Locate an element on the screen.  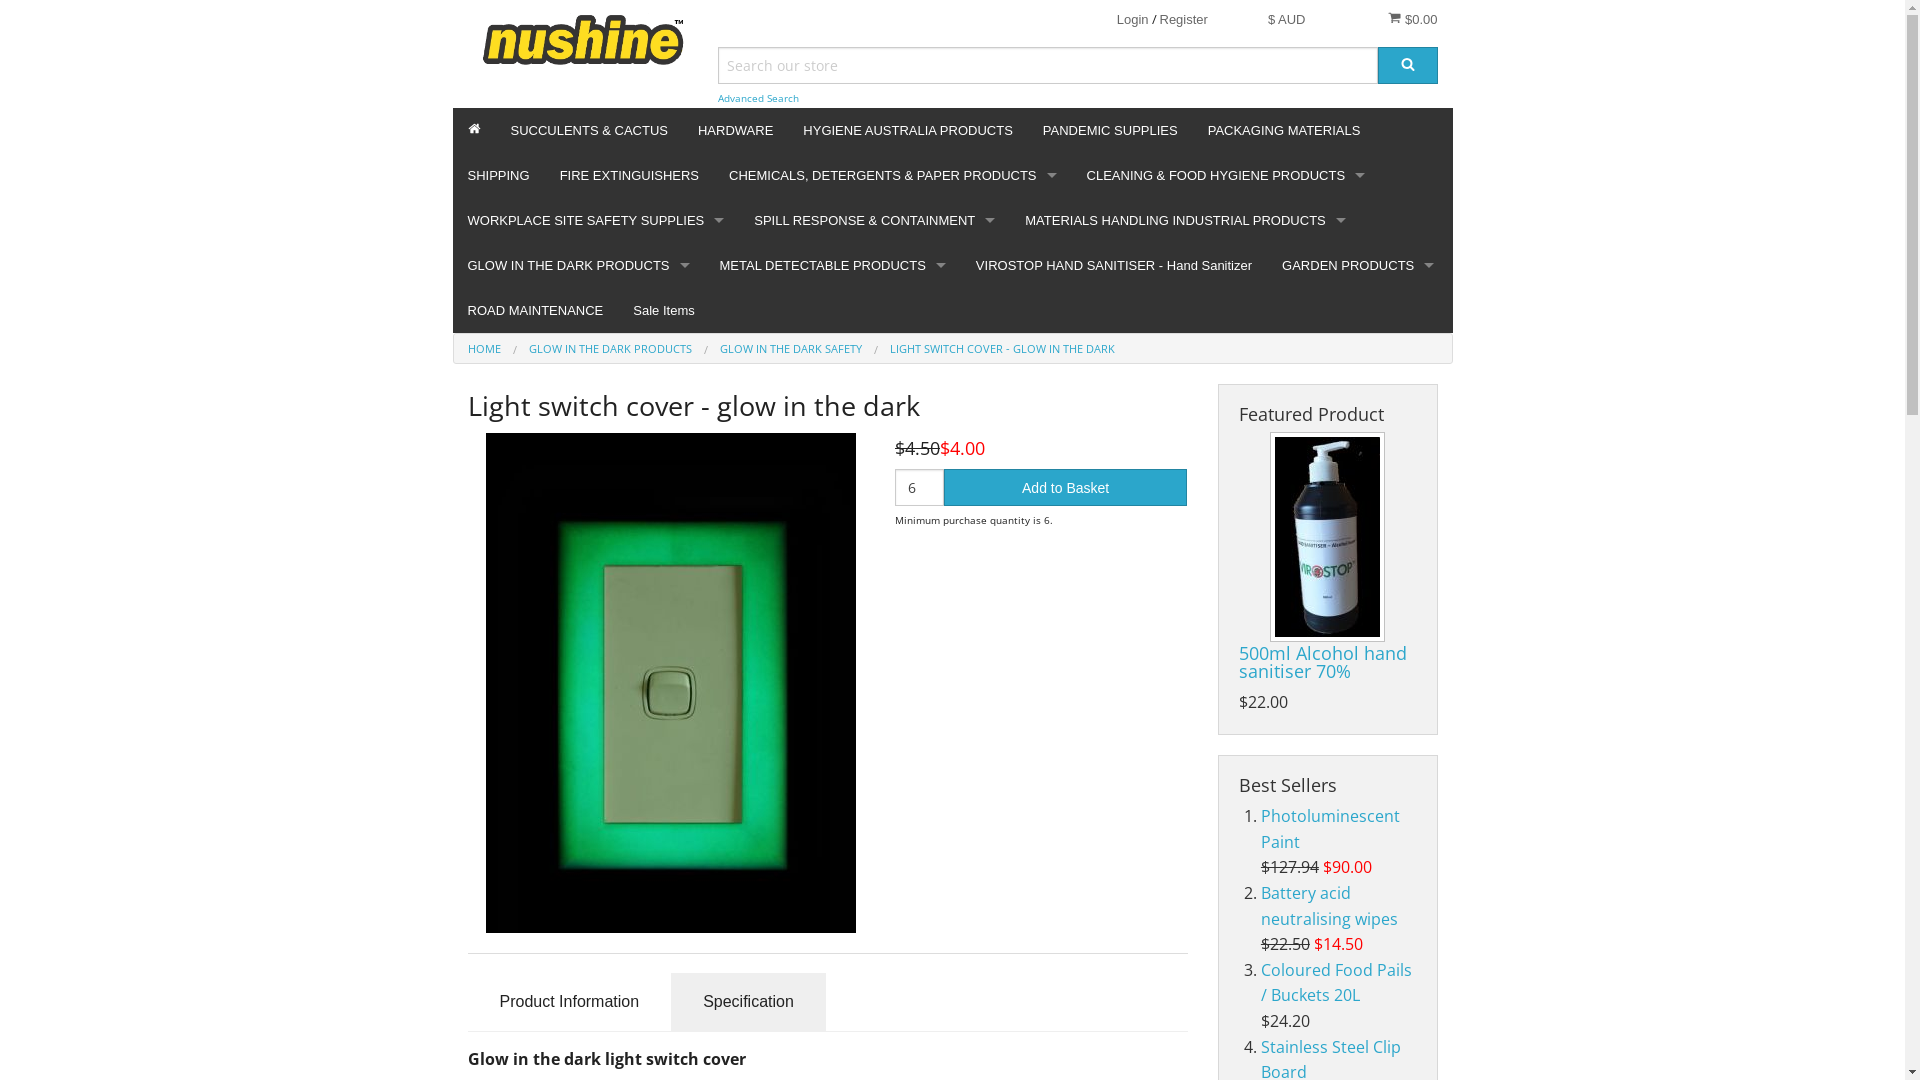
Eyewear is located at coordinates (596, 470).